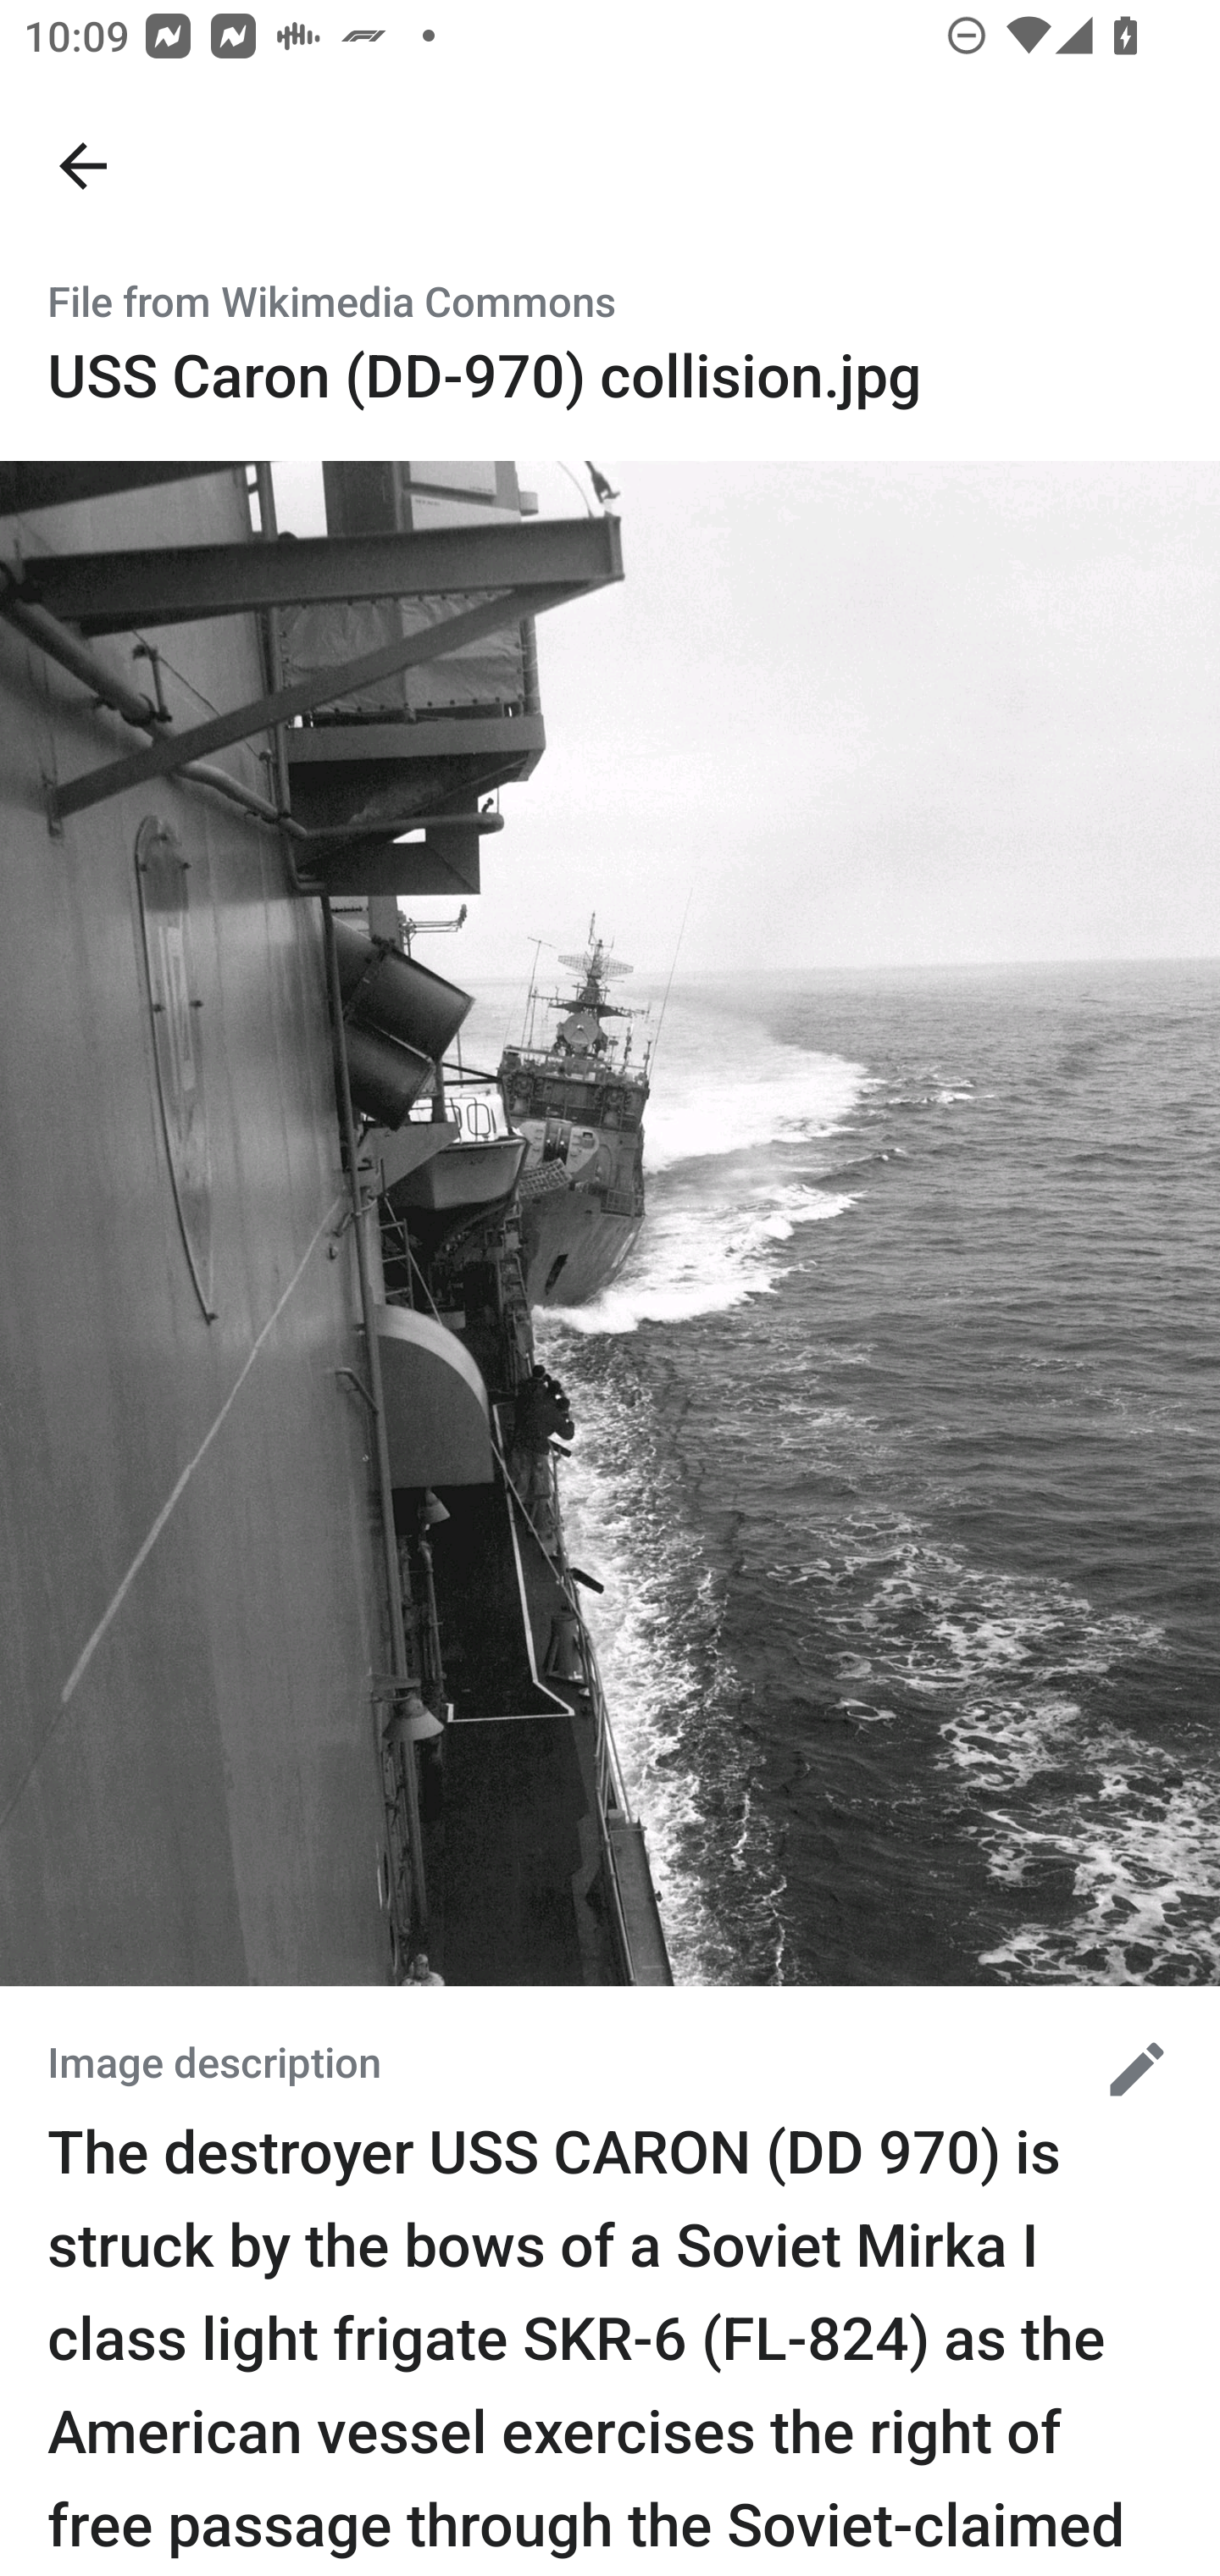 The width and height of the screenshot is (1220, 2576). What do you see at coordinates (1124, 2068) in the screenshot?
I see `Edit Image description` at bounding box center [1124, 2068].